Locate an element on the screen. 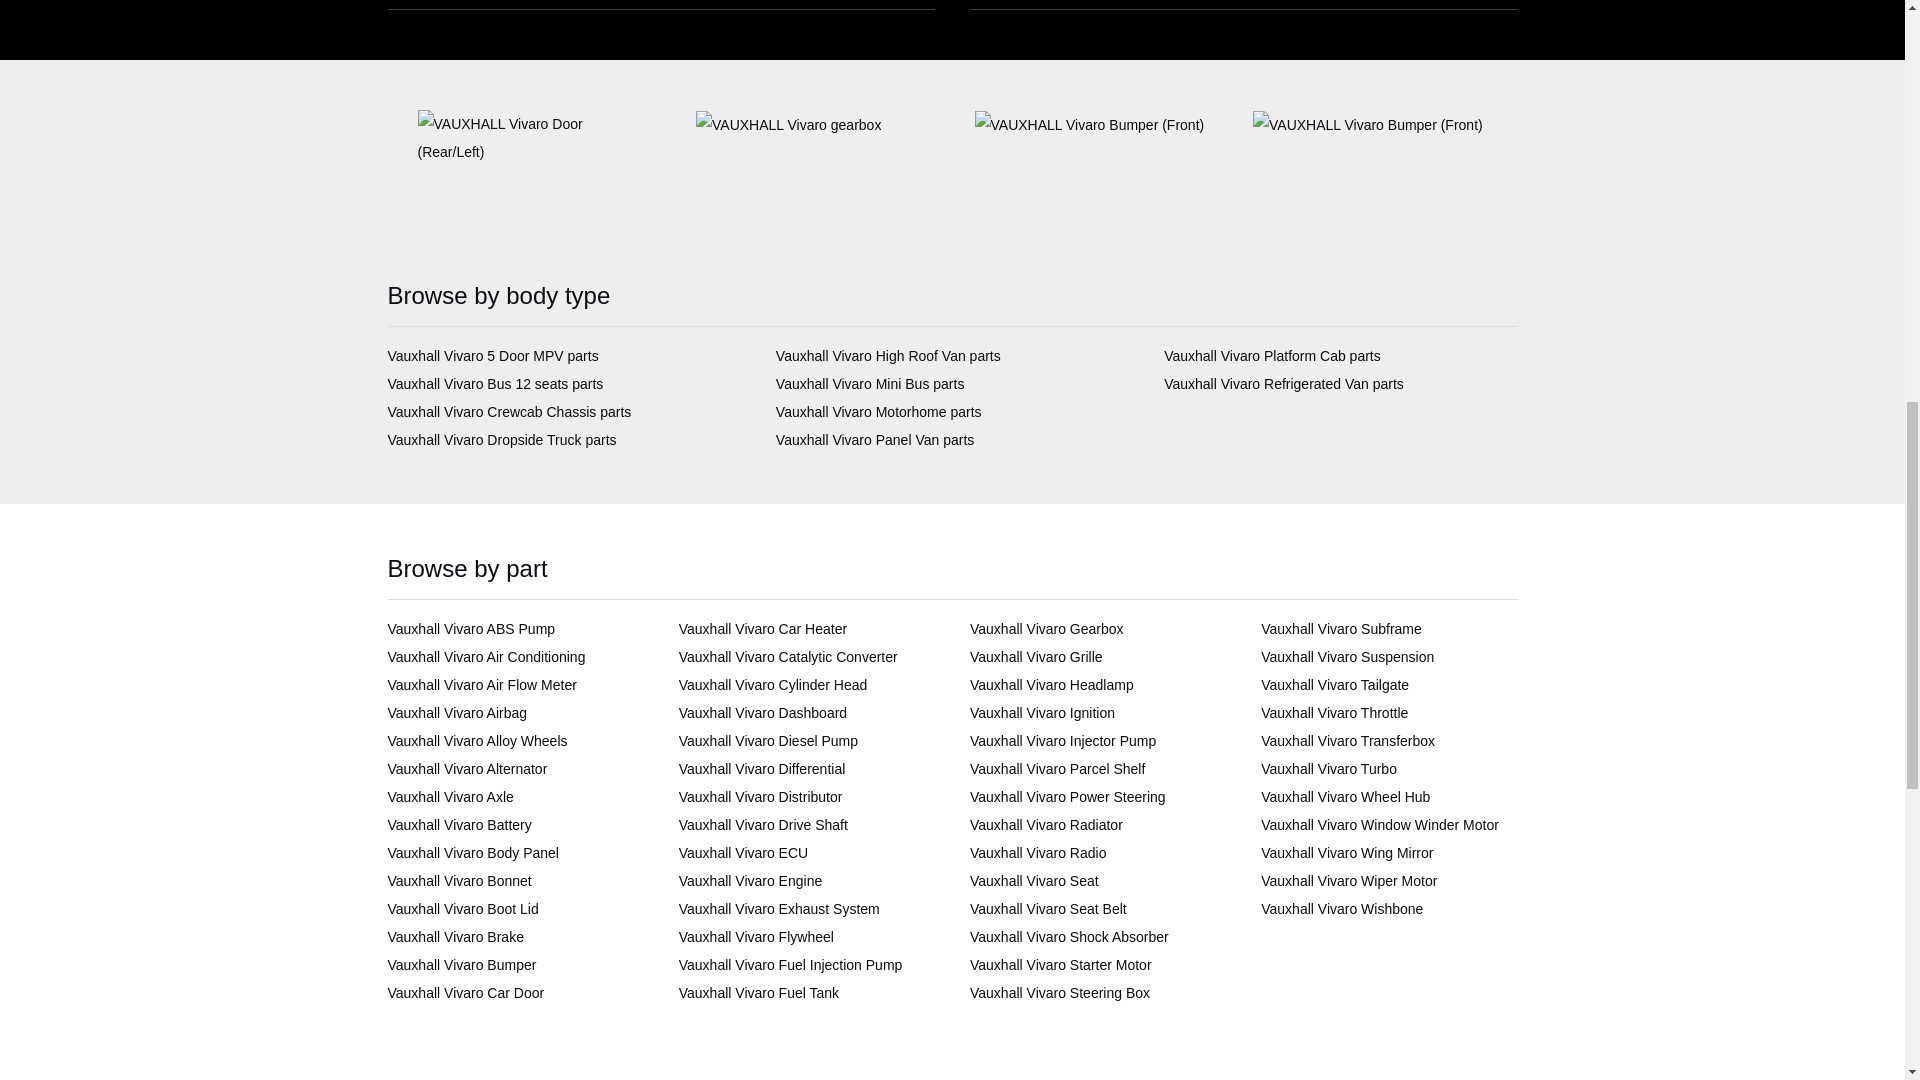 The width and height of the screenshot is (1920, 1080). Vauxhall Vivaro Bus 12 seats parts is located at coordinates (496, 384).